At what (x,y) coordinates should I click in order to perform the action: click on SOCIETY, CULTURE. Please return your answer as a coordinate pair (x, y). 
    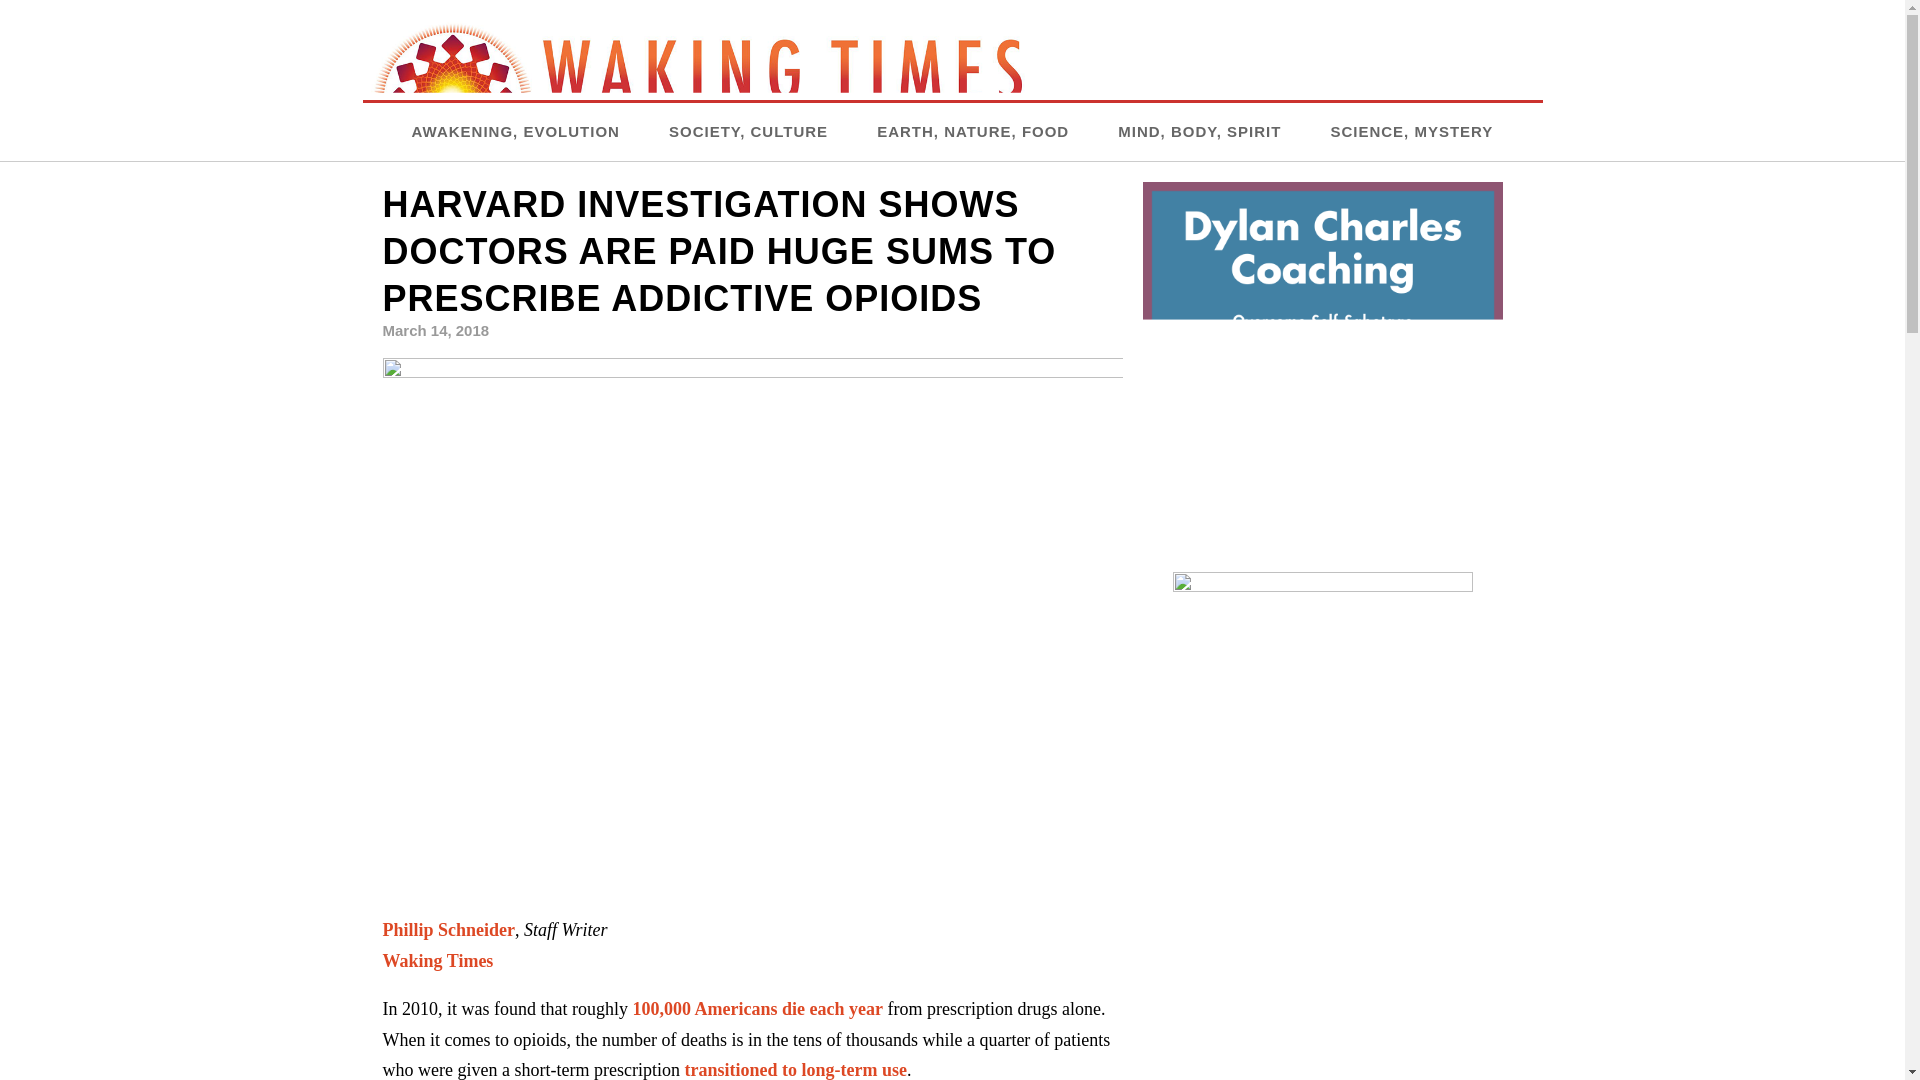
    Looking at the image, I should click on (748, 131).